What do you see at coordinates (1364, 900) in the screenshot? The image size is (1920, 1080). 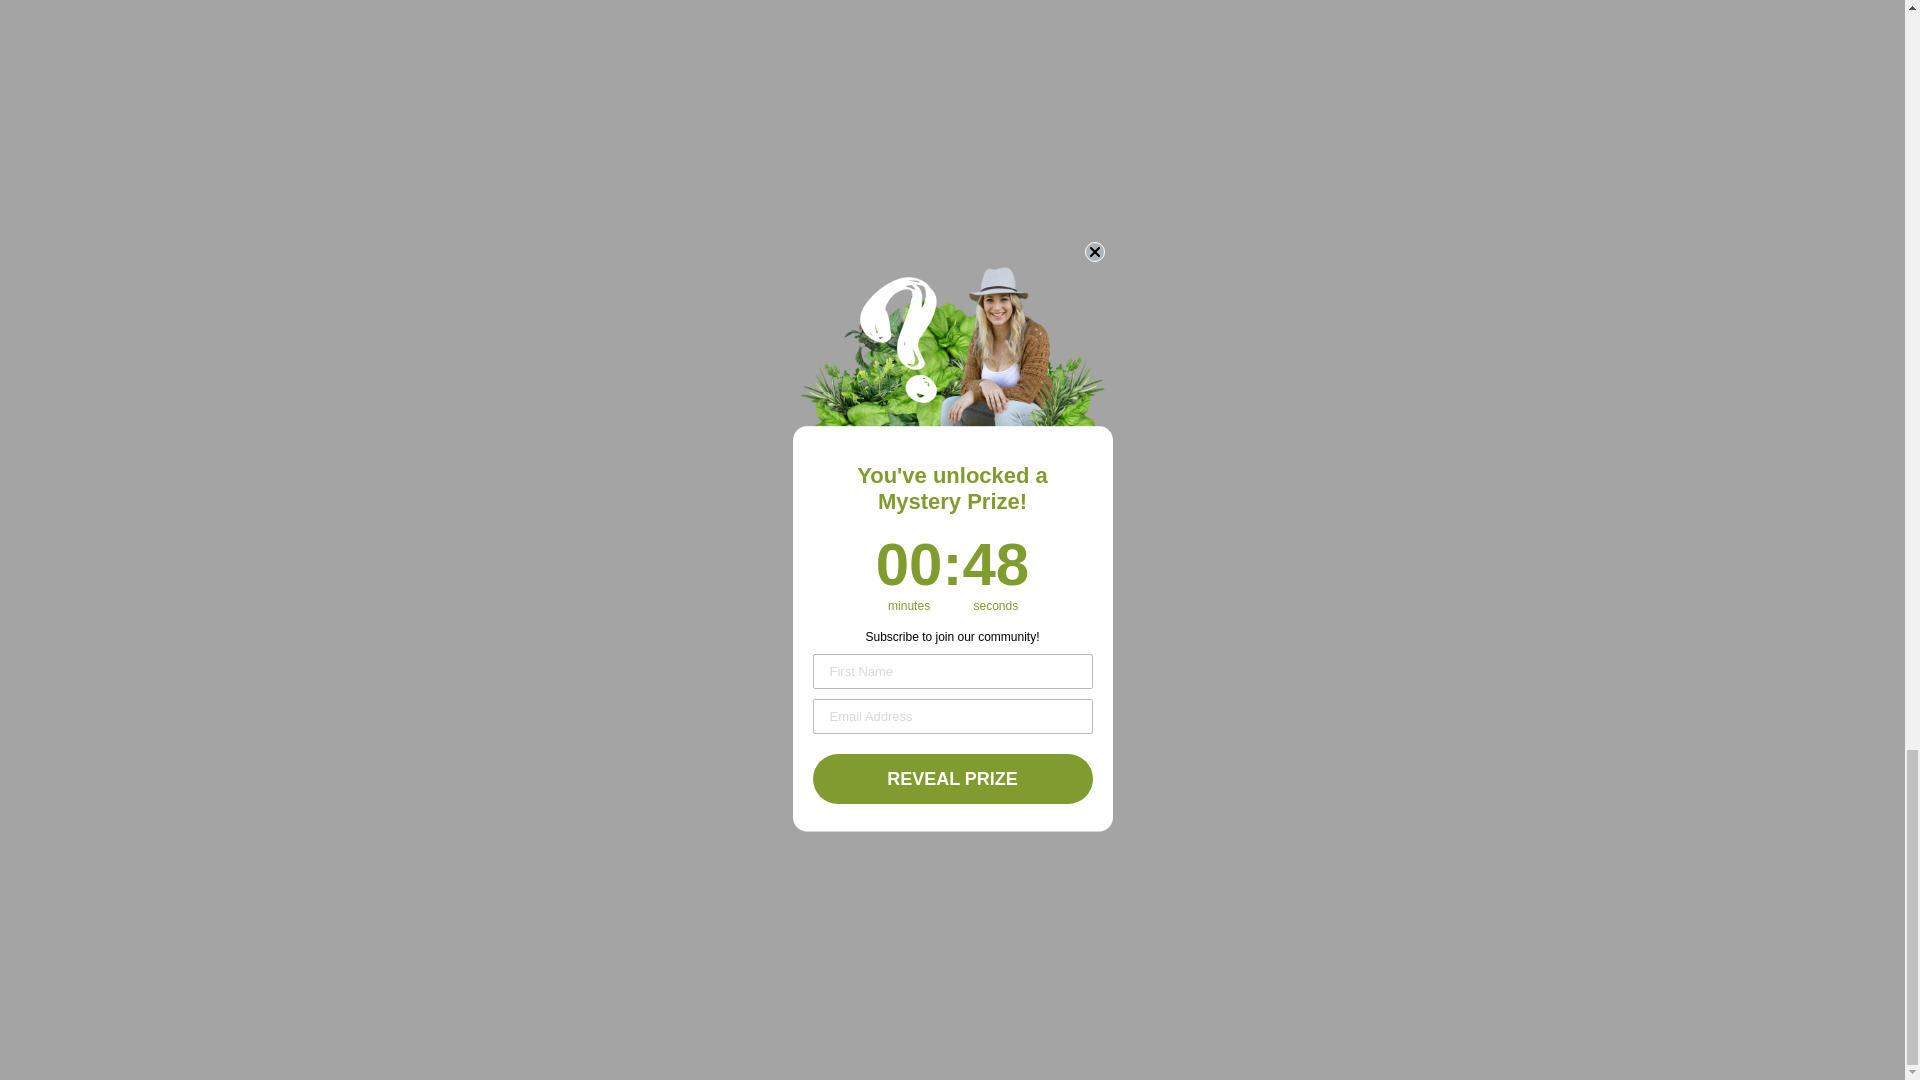 I see `Tweed Real Food on Instagram` at bounding box center [1364, 900].